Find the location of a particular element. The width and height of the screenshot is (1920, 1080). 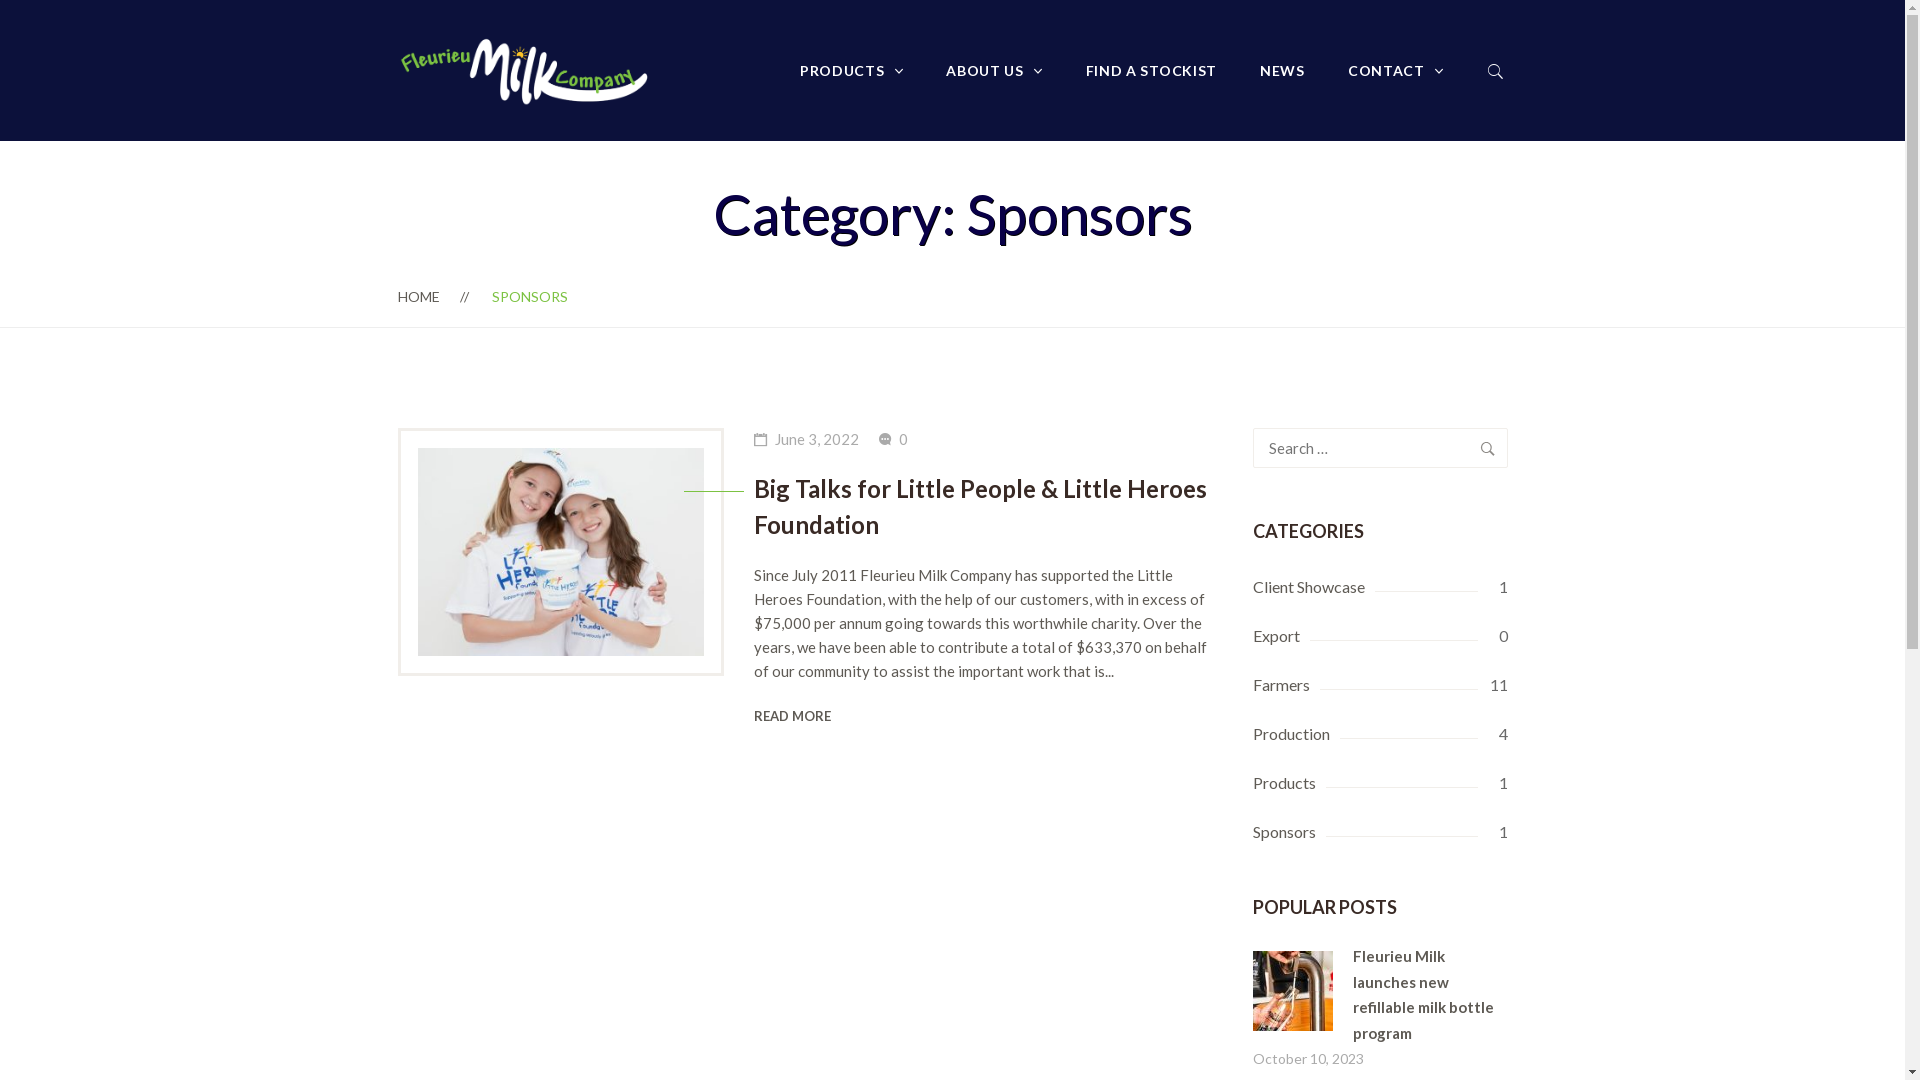

Big Talks for Little People & Little Heroes Foundation is located at coordinates (988, 506).